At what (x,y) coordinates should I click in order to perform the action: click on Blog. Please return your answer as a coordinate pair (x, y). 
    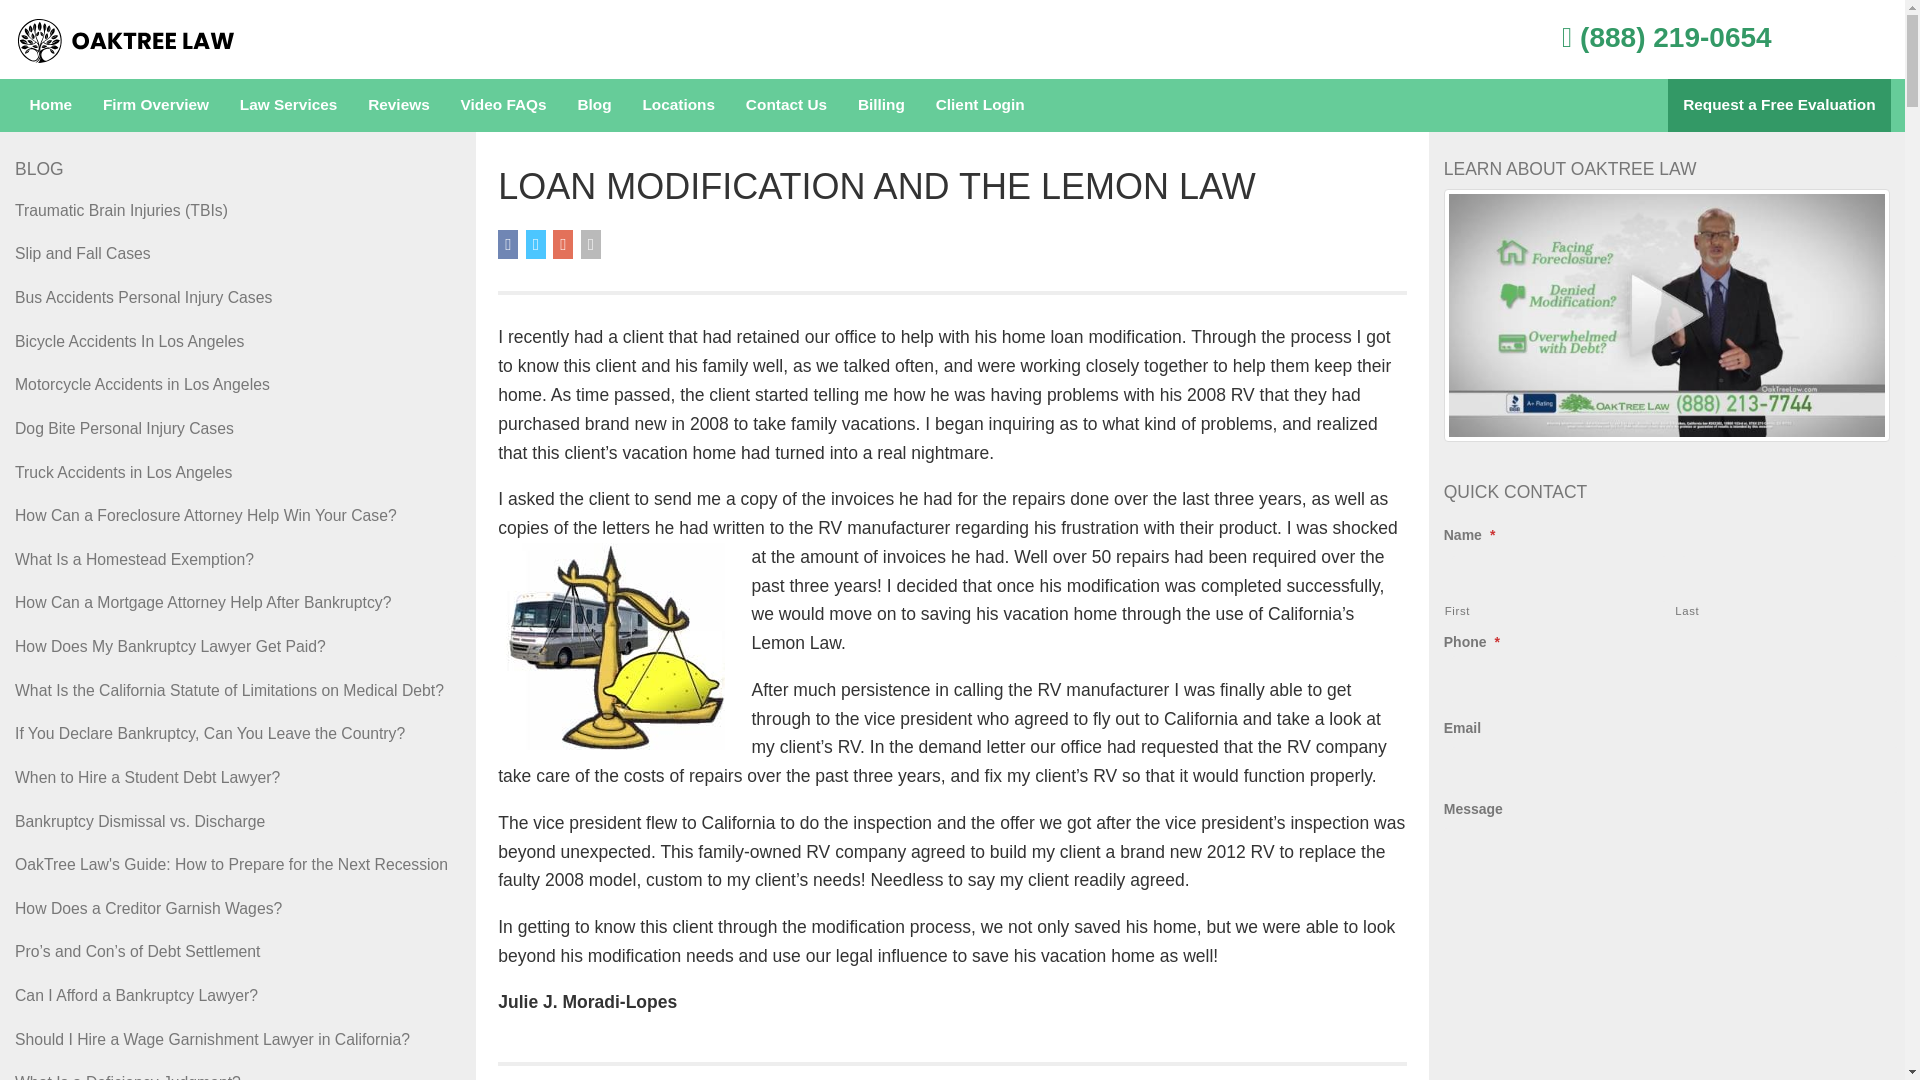
    Looking at the image, I should click on (594, 104).